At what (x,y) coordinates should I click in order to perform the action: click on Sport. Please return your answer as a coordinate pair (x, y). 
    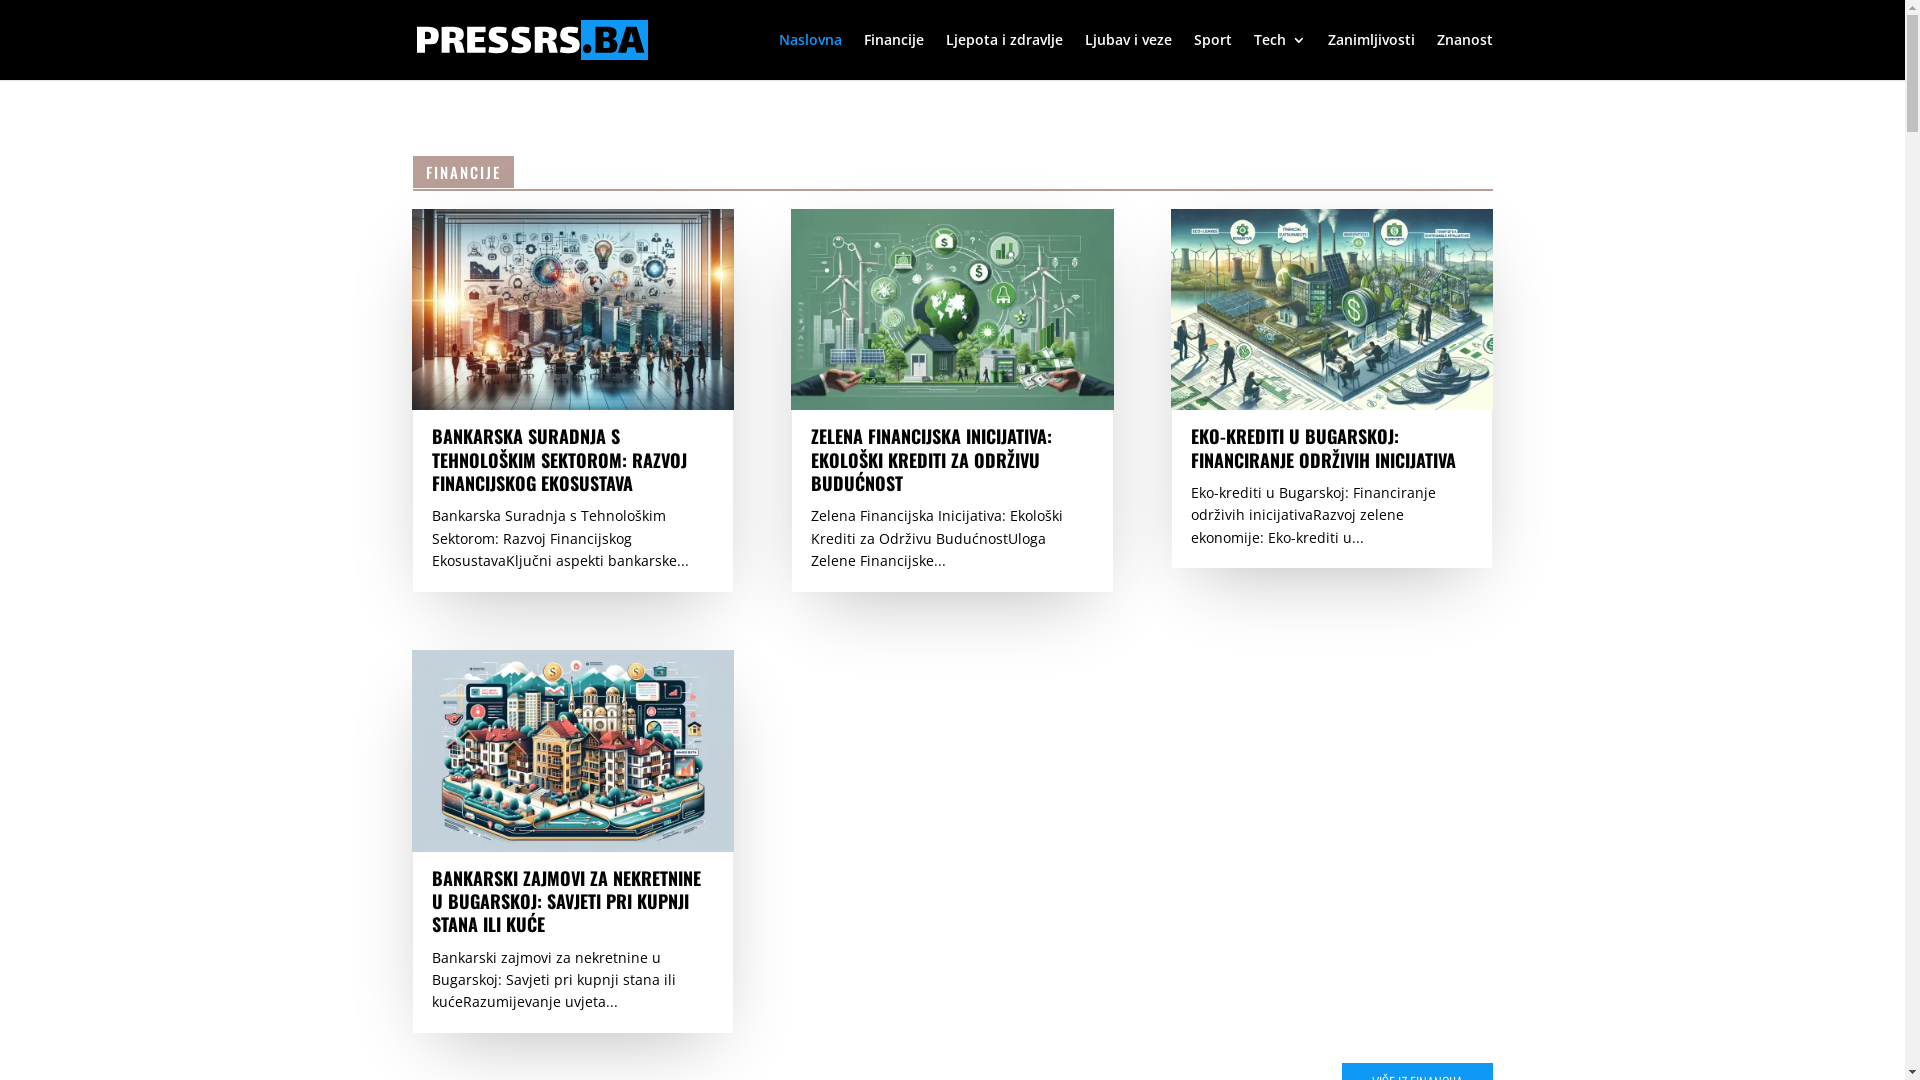
    Looking at the image, I should click on (1213, 56).